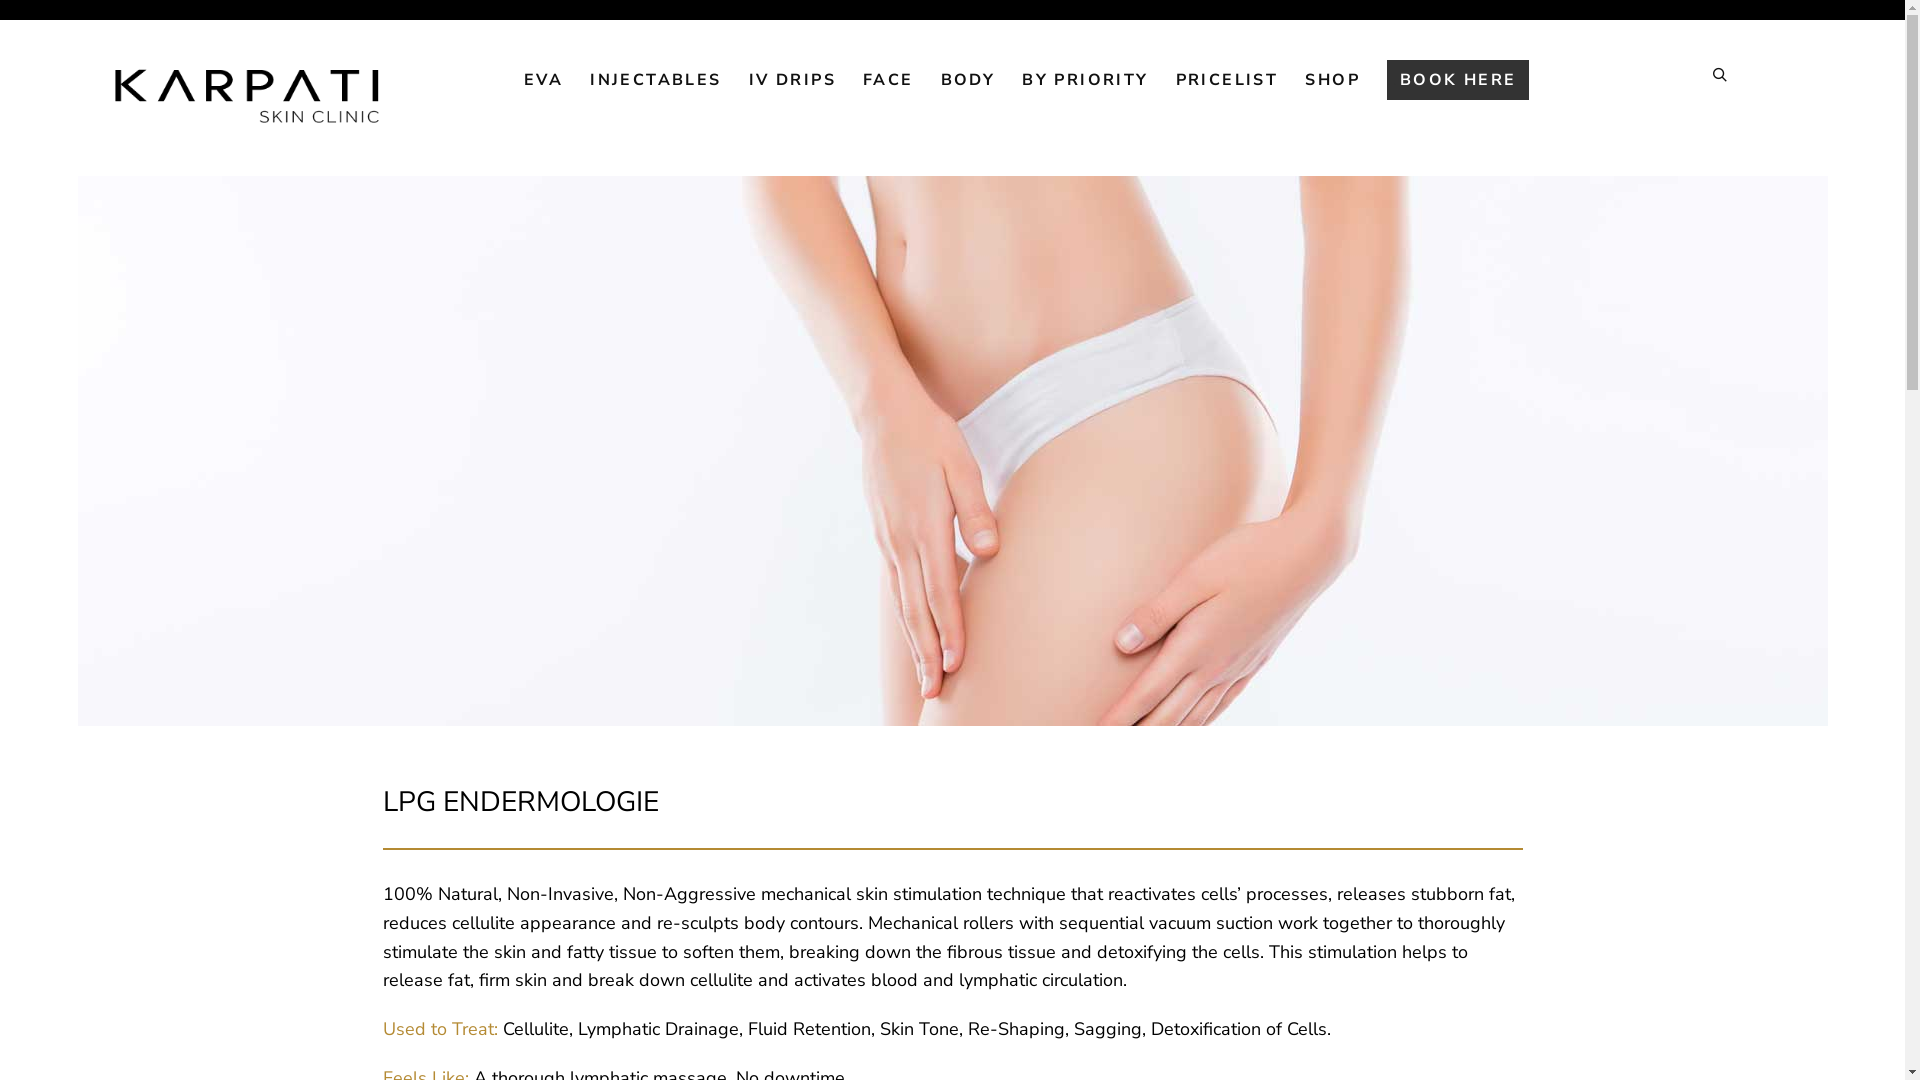  Describe the element at coordinates (1085, 80) in the screenshot. I see `BY PRIORITY` at that location.